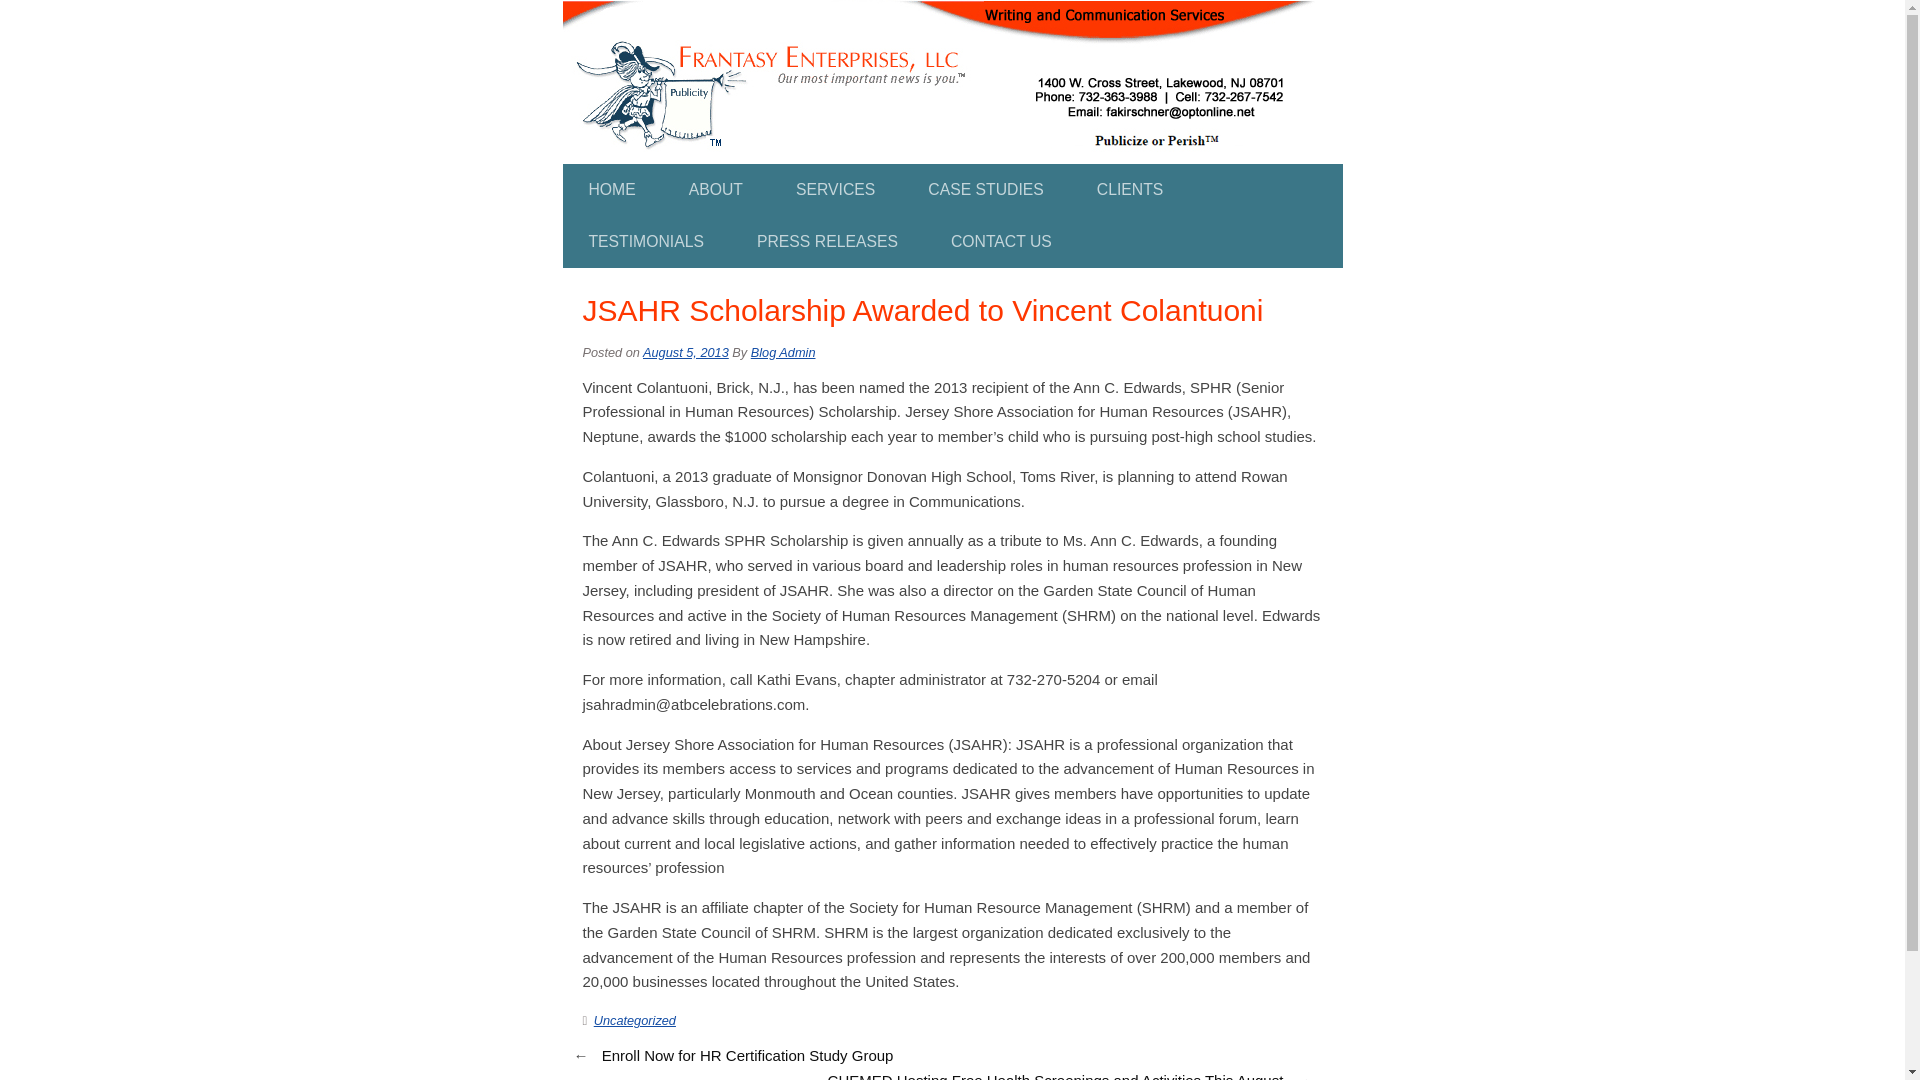 The image size is (1920, 1080). Describe the element at coordinates (827, 242) in the screenshot. I see `PRESS RELEASES` at that location.